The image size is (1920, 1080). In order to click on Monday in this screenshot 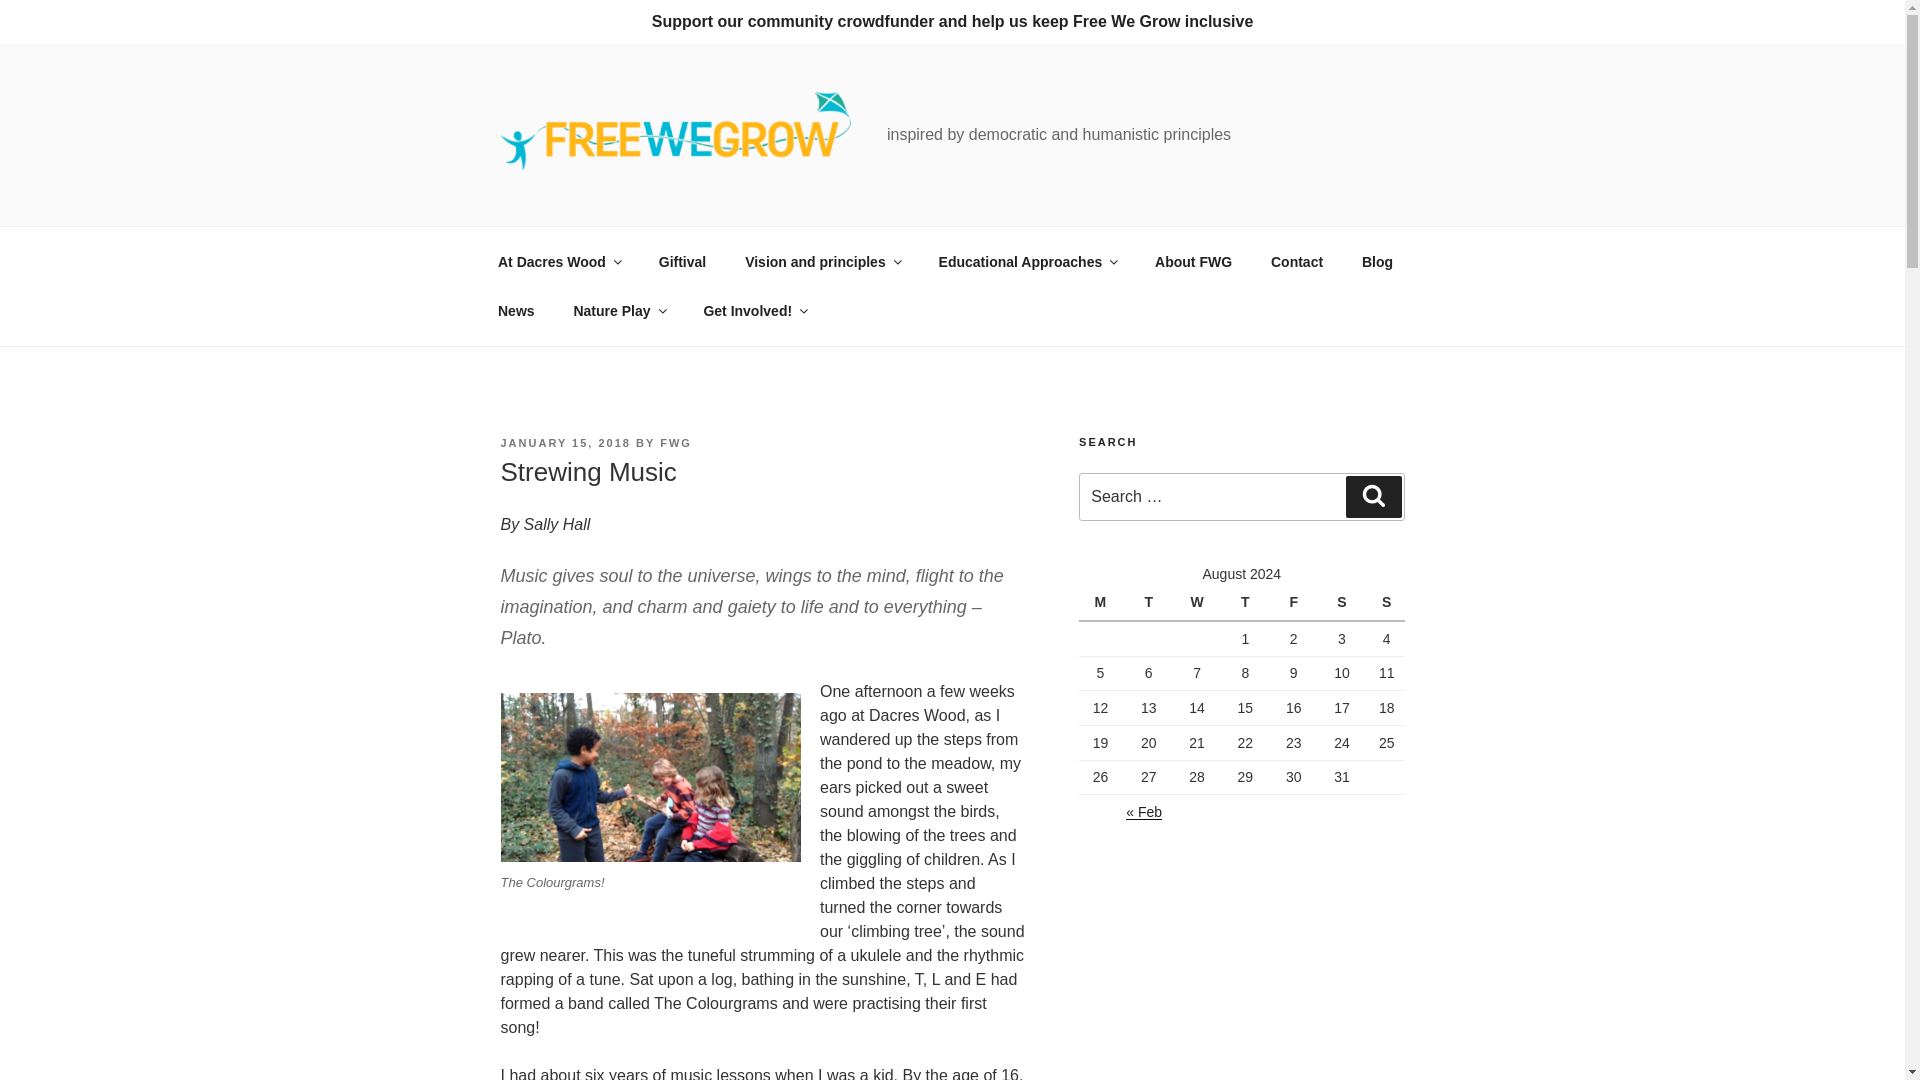, I will do `click(1103, 603)`.